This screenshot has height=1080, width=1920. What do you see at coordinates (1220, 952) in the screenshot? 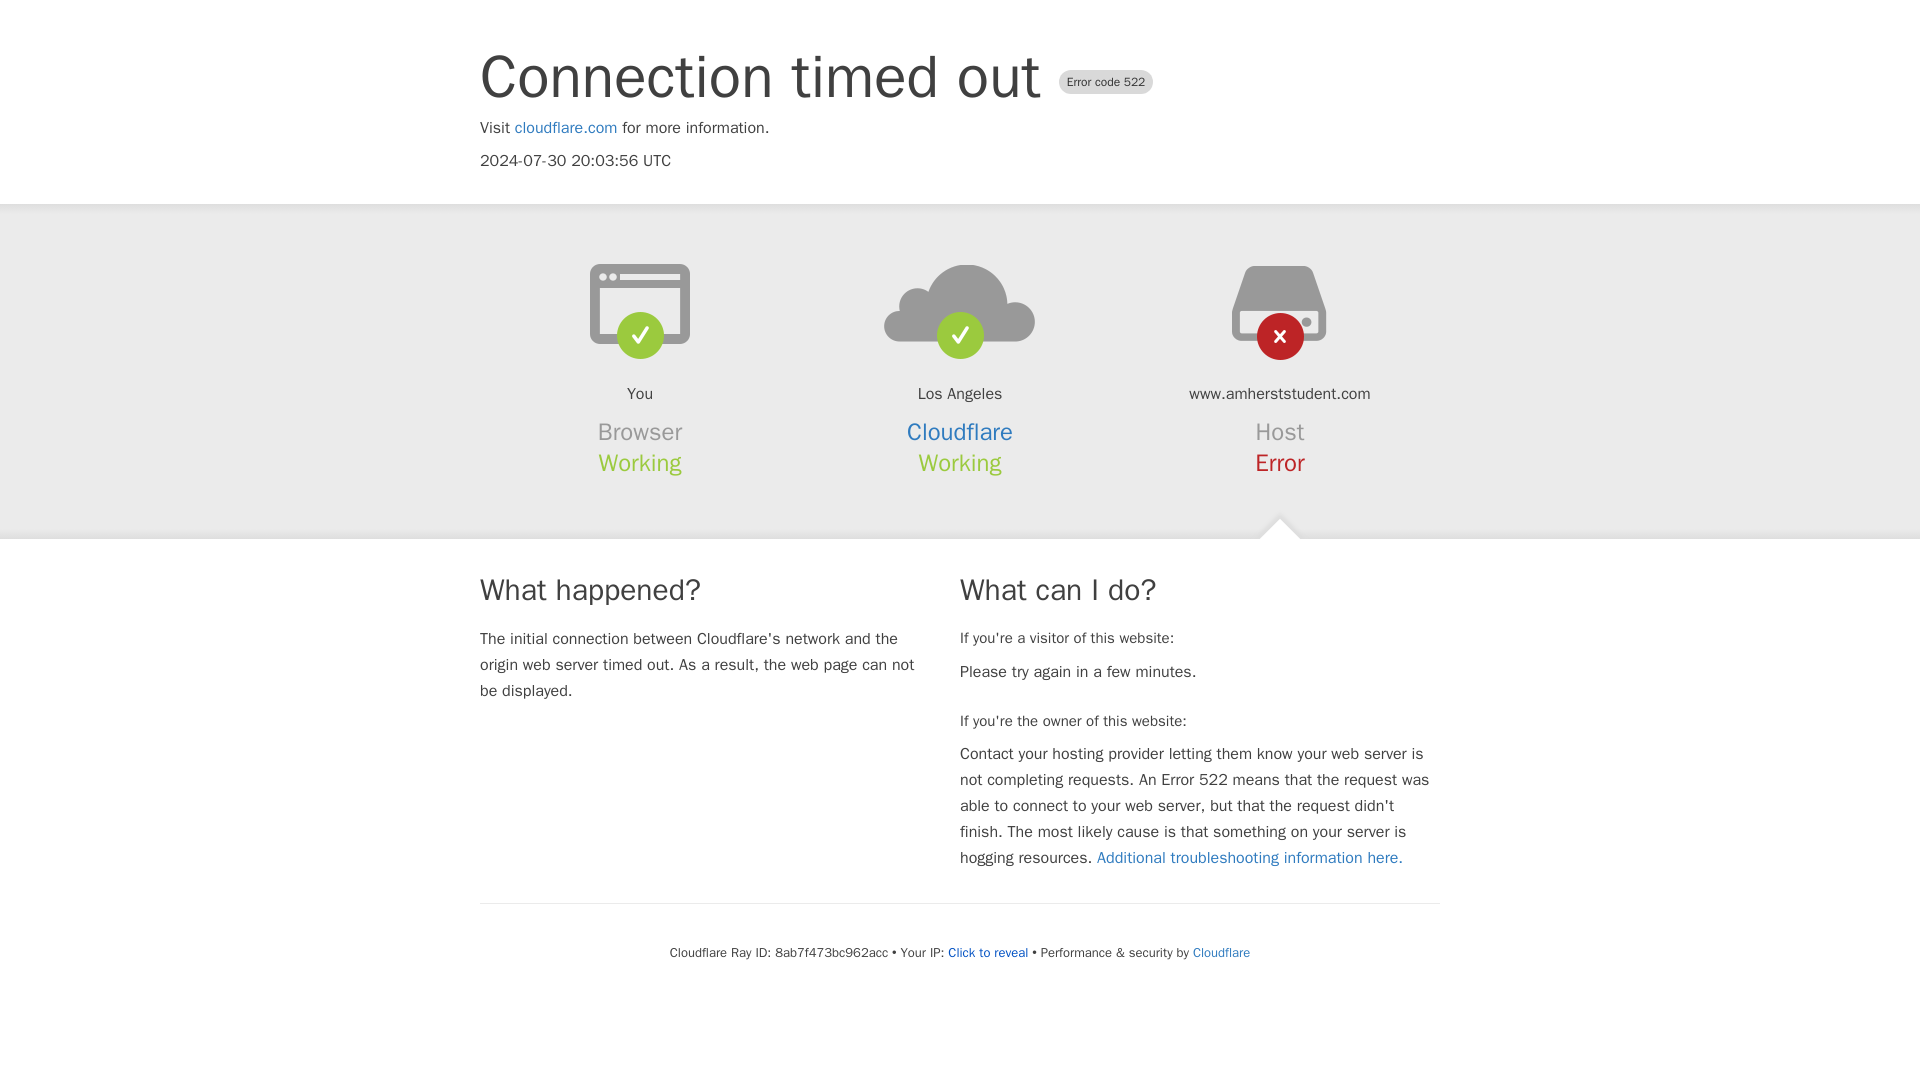
I see `Cloudflare` at bounding box center [1220, 952].